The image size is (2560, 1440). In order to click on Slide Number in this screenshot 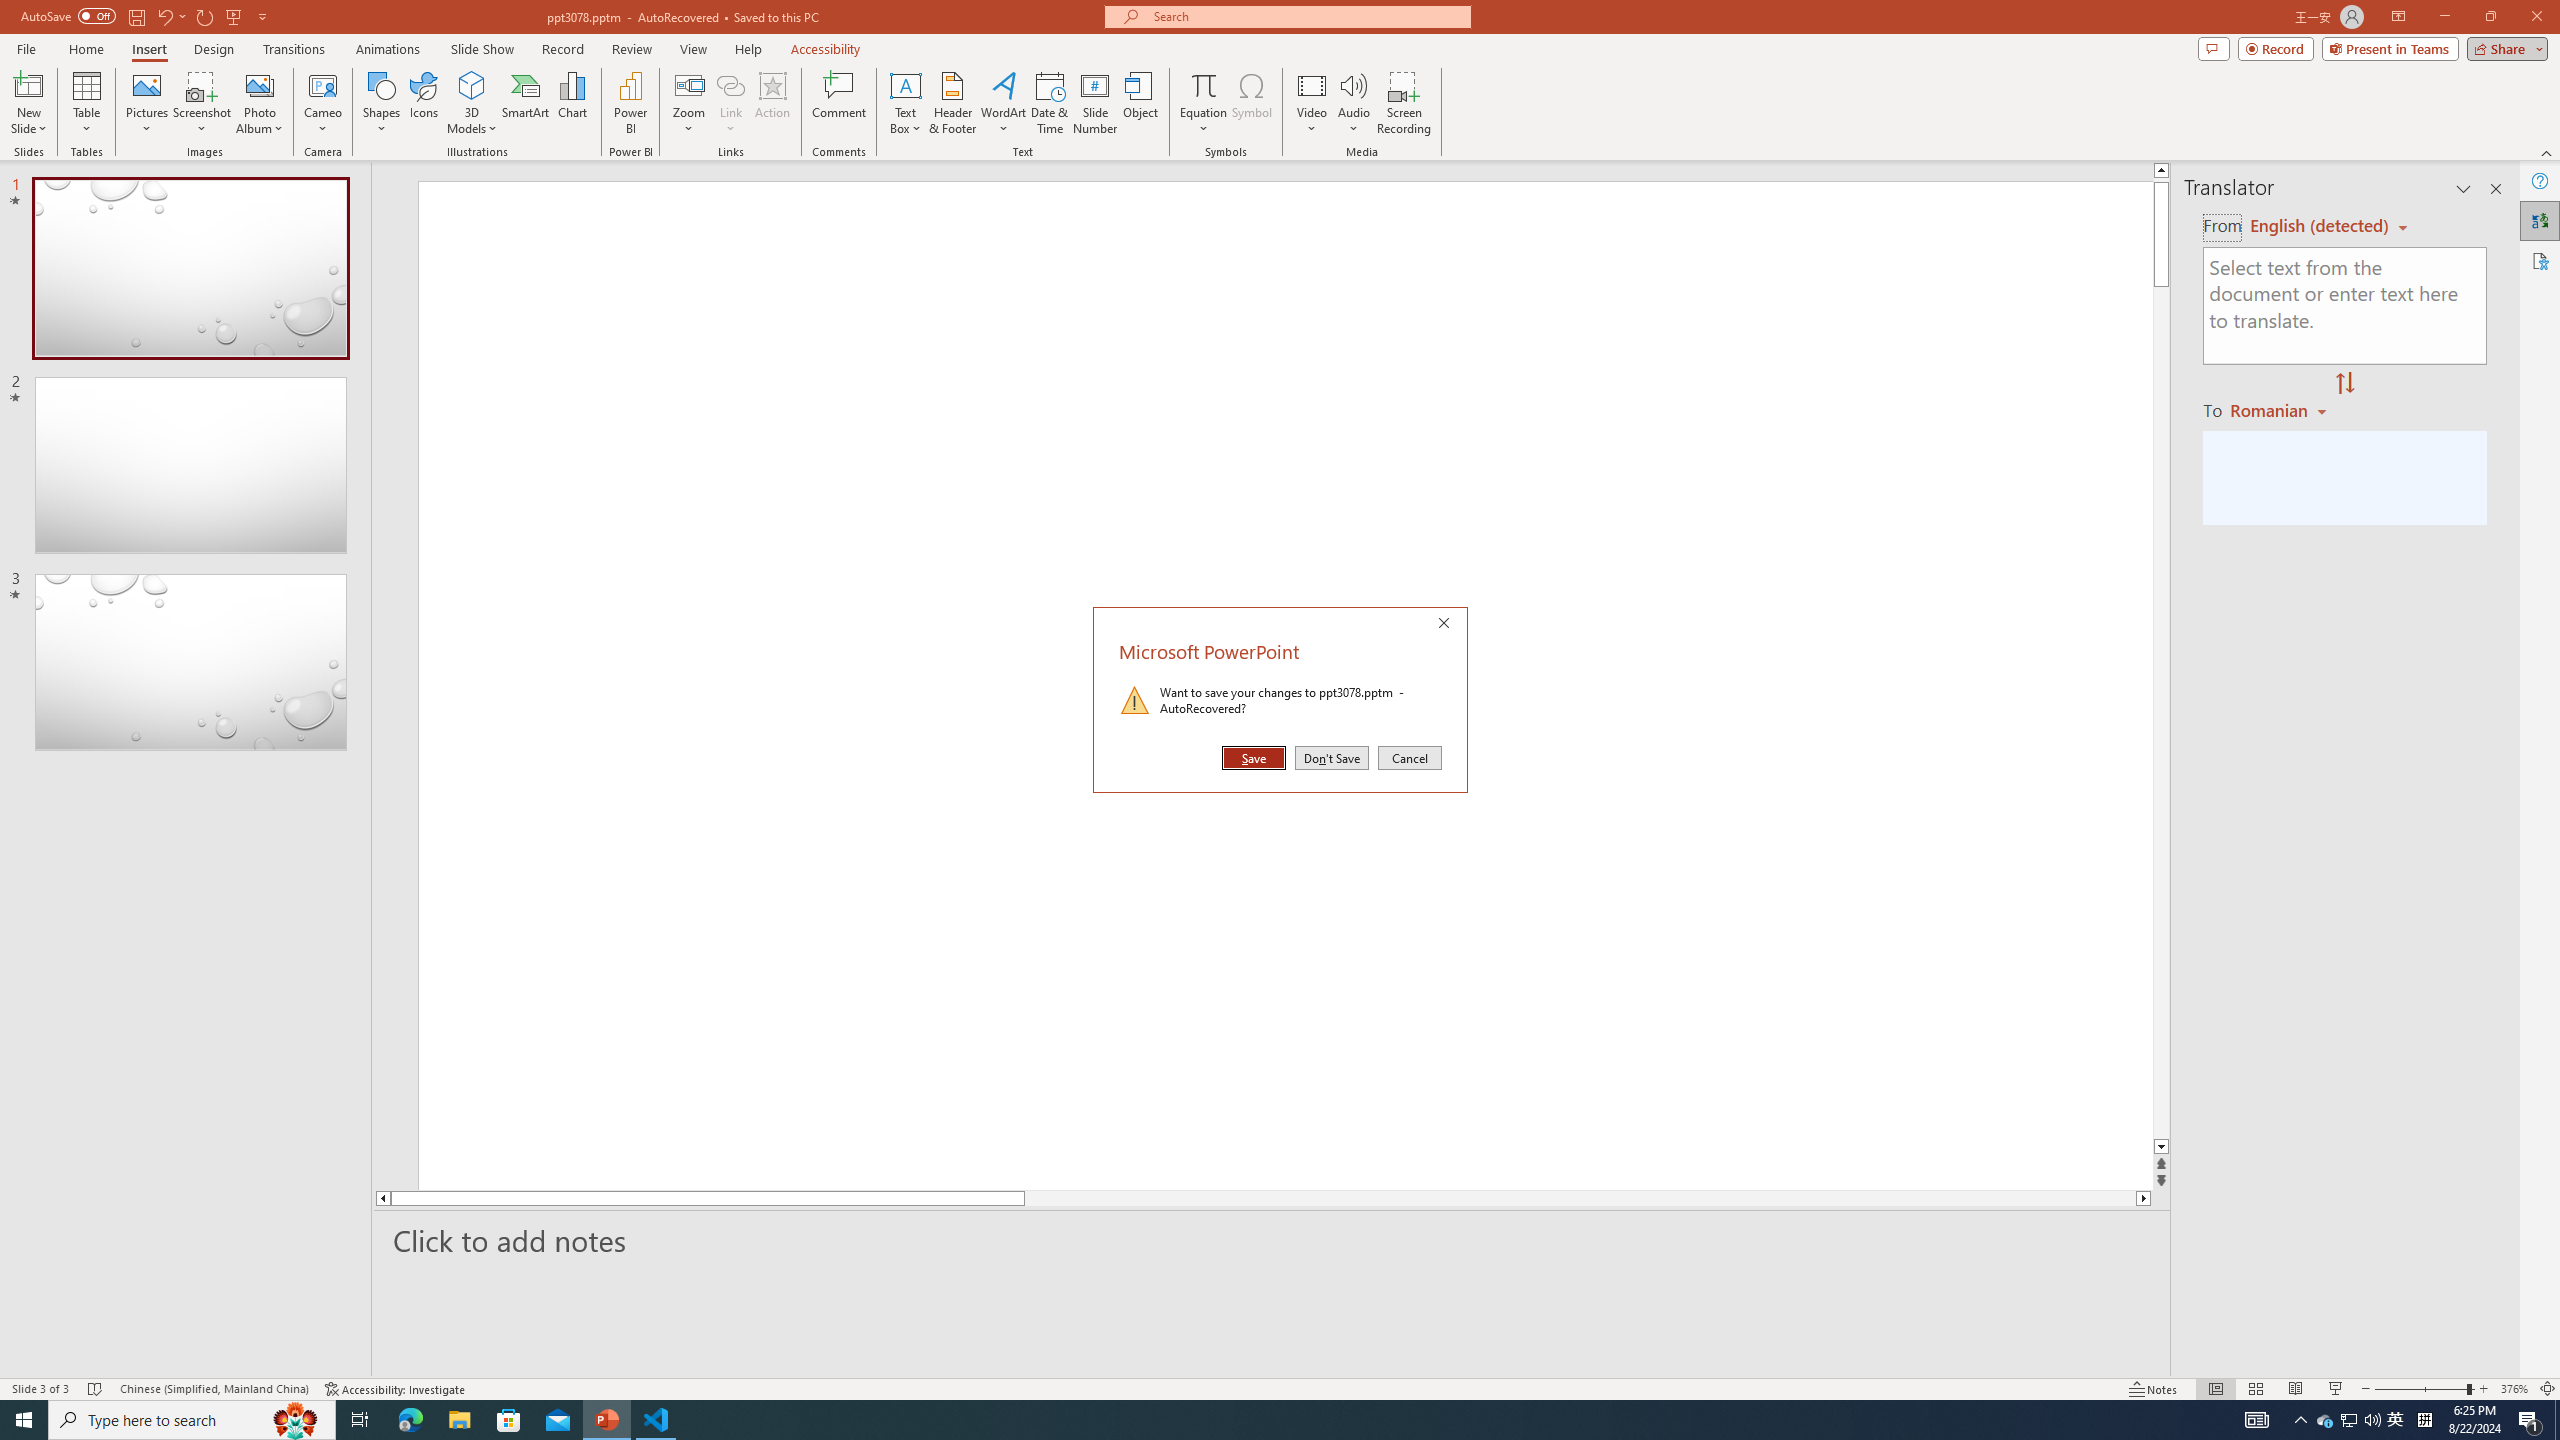, I will do `click(1096, 103)`.